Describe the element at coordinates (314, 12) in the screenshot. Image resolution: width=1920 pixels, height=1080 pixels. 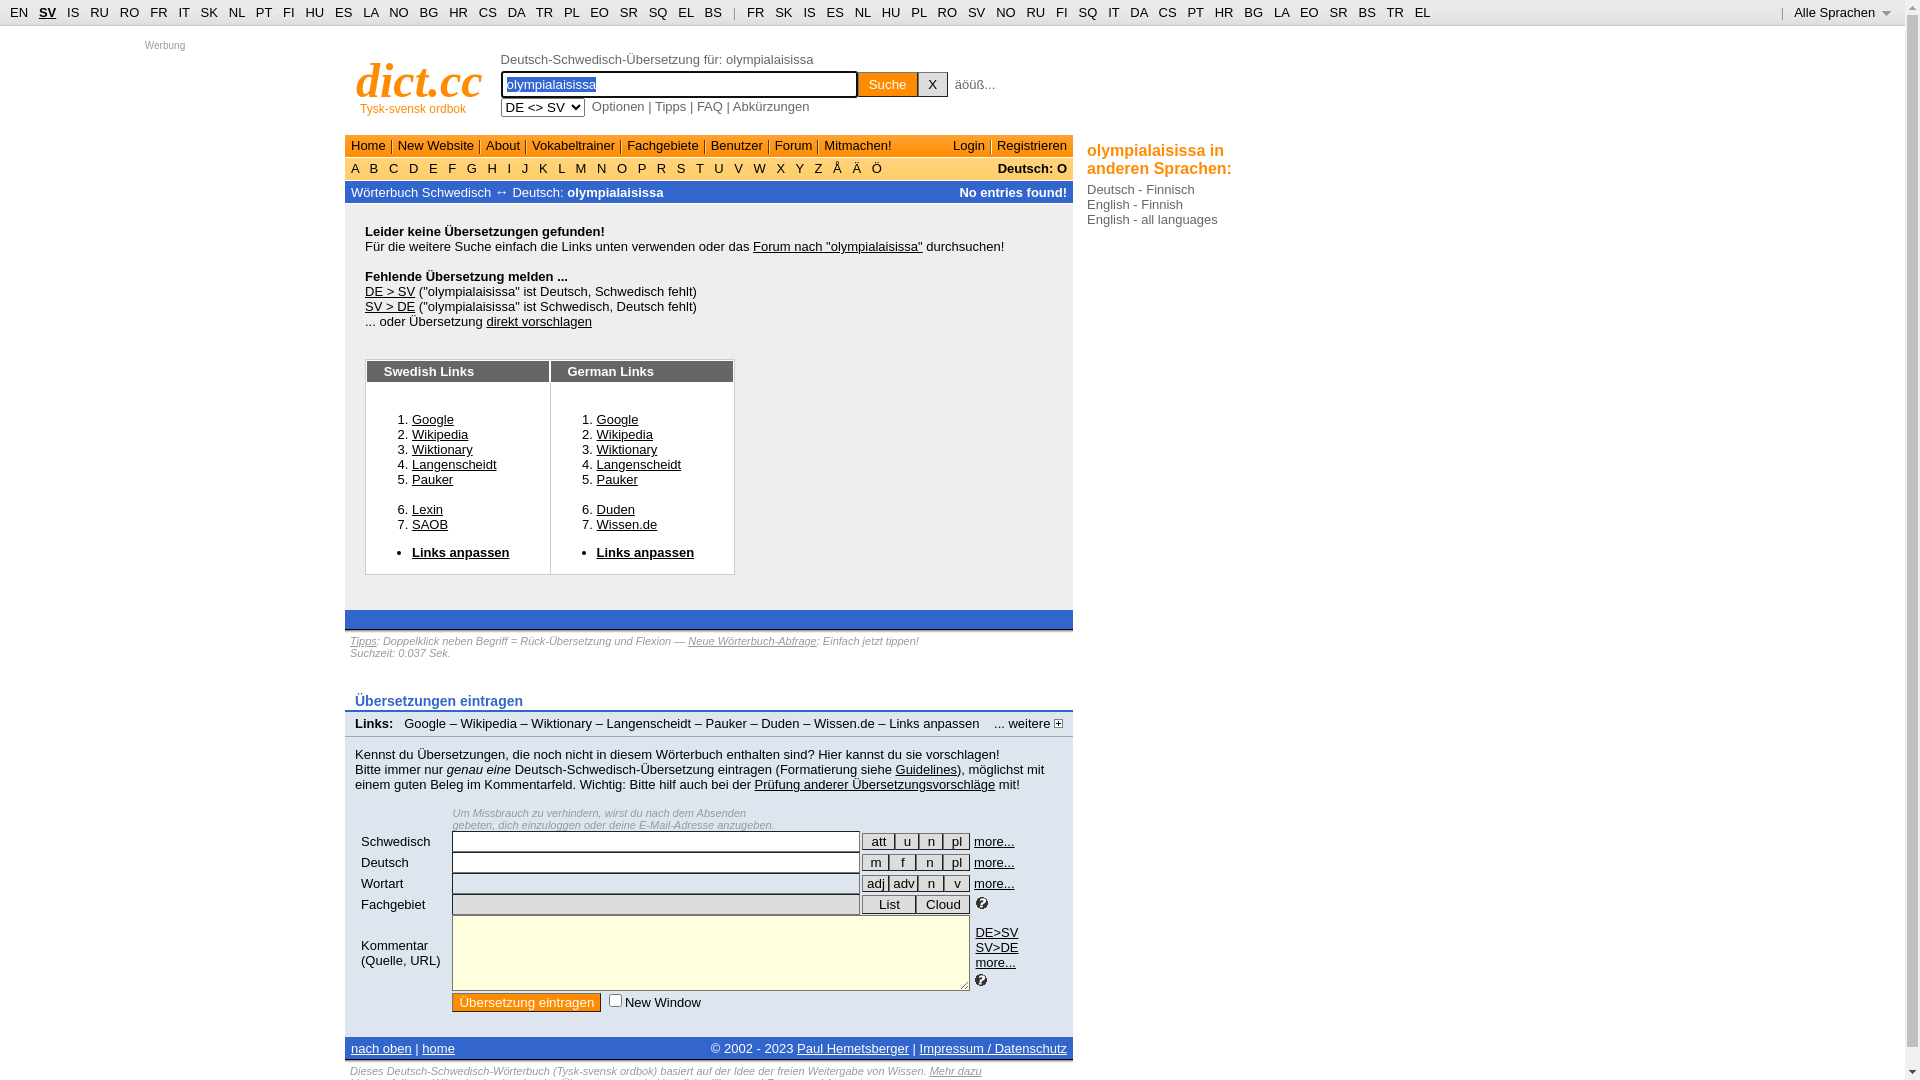
I see `HU` at that location.